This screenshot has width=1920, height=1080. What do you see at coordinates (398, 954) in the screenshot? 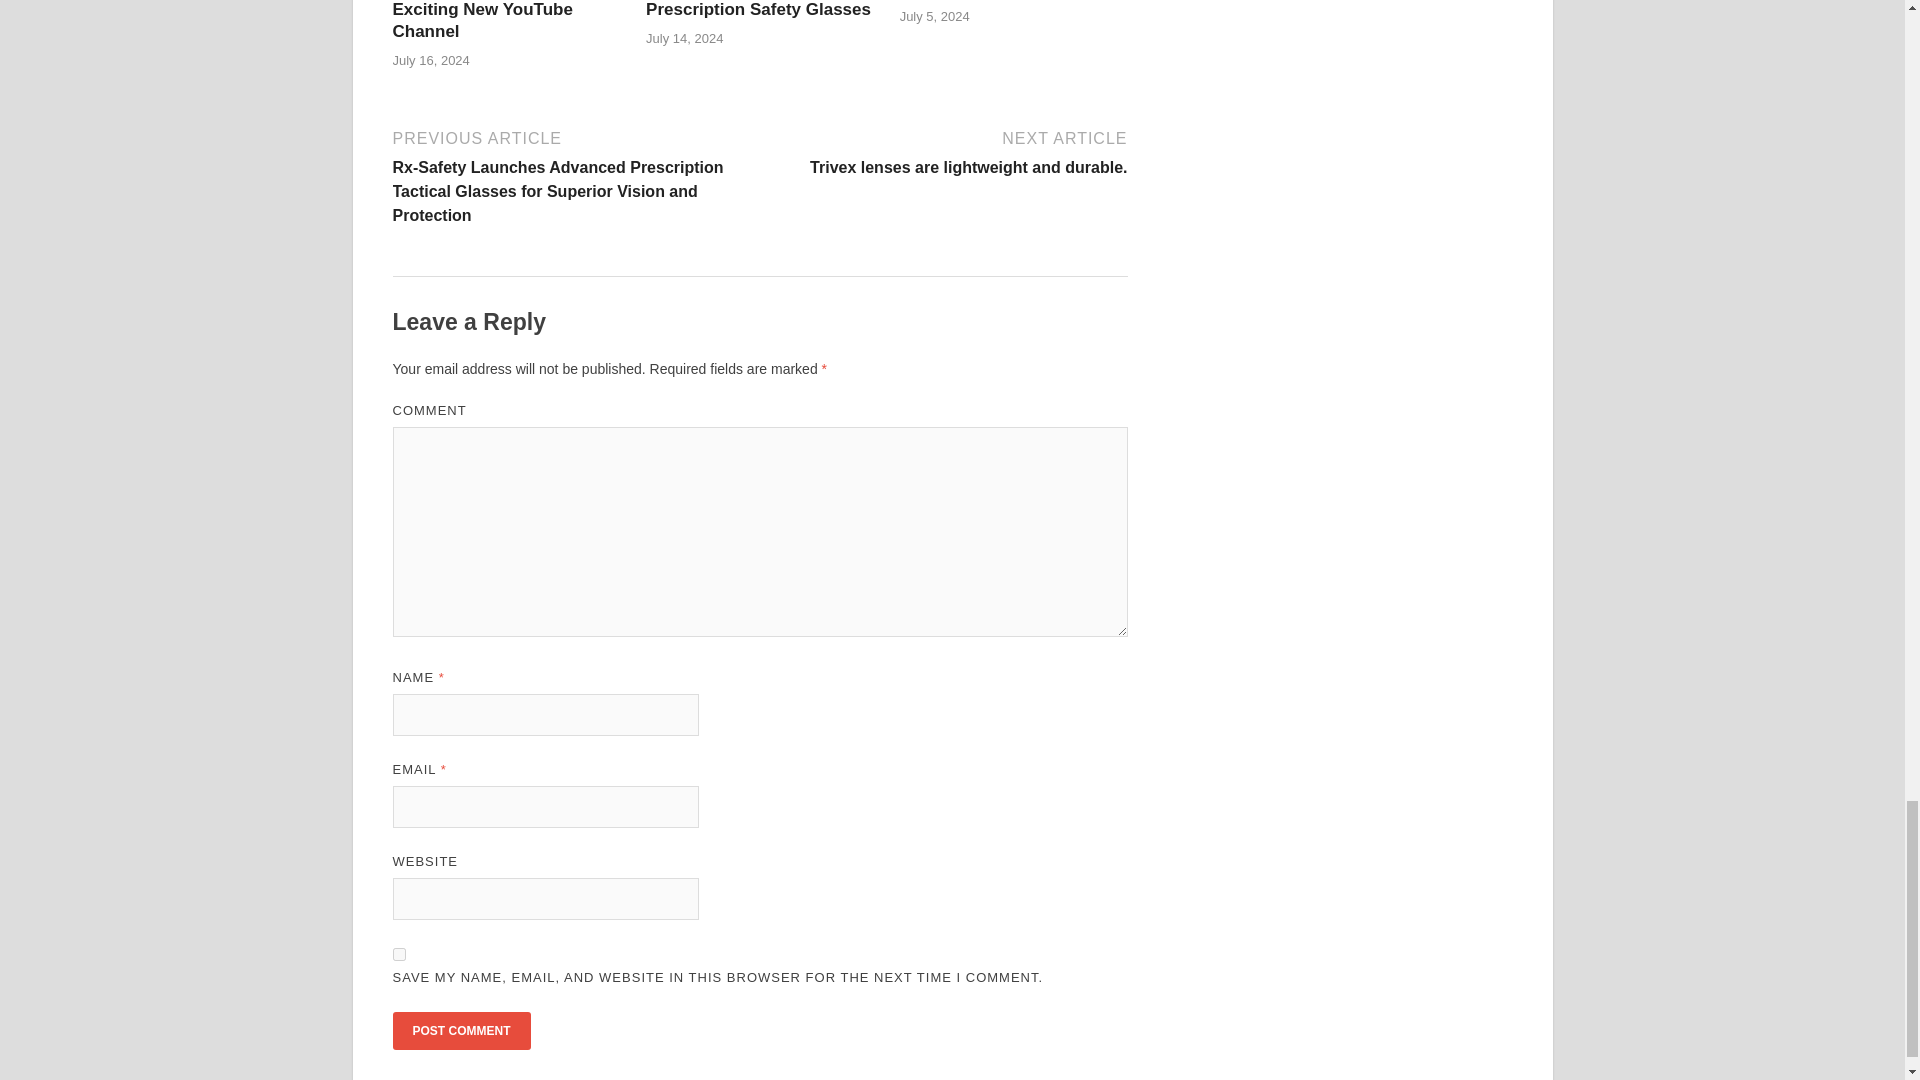
I see `yes` at bounding box center [398, 954].